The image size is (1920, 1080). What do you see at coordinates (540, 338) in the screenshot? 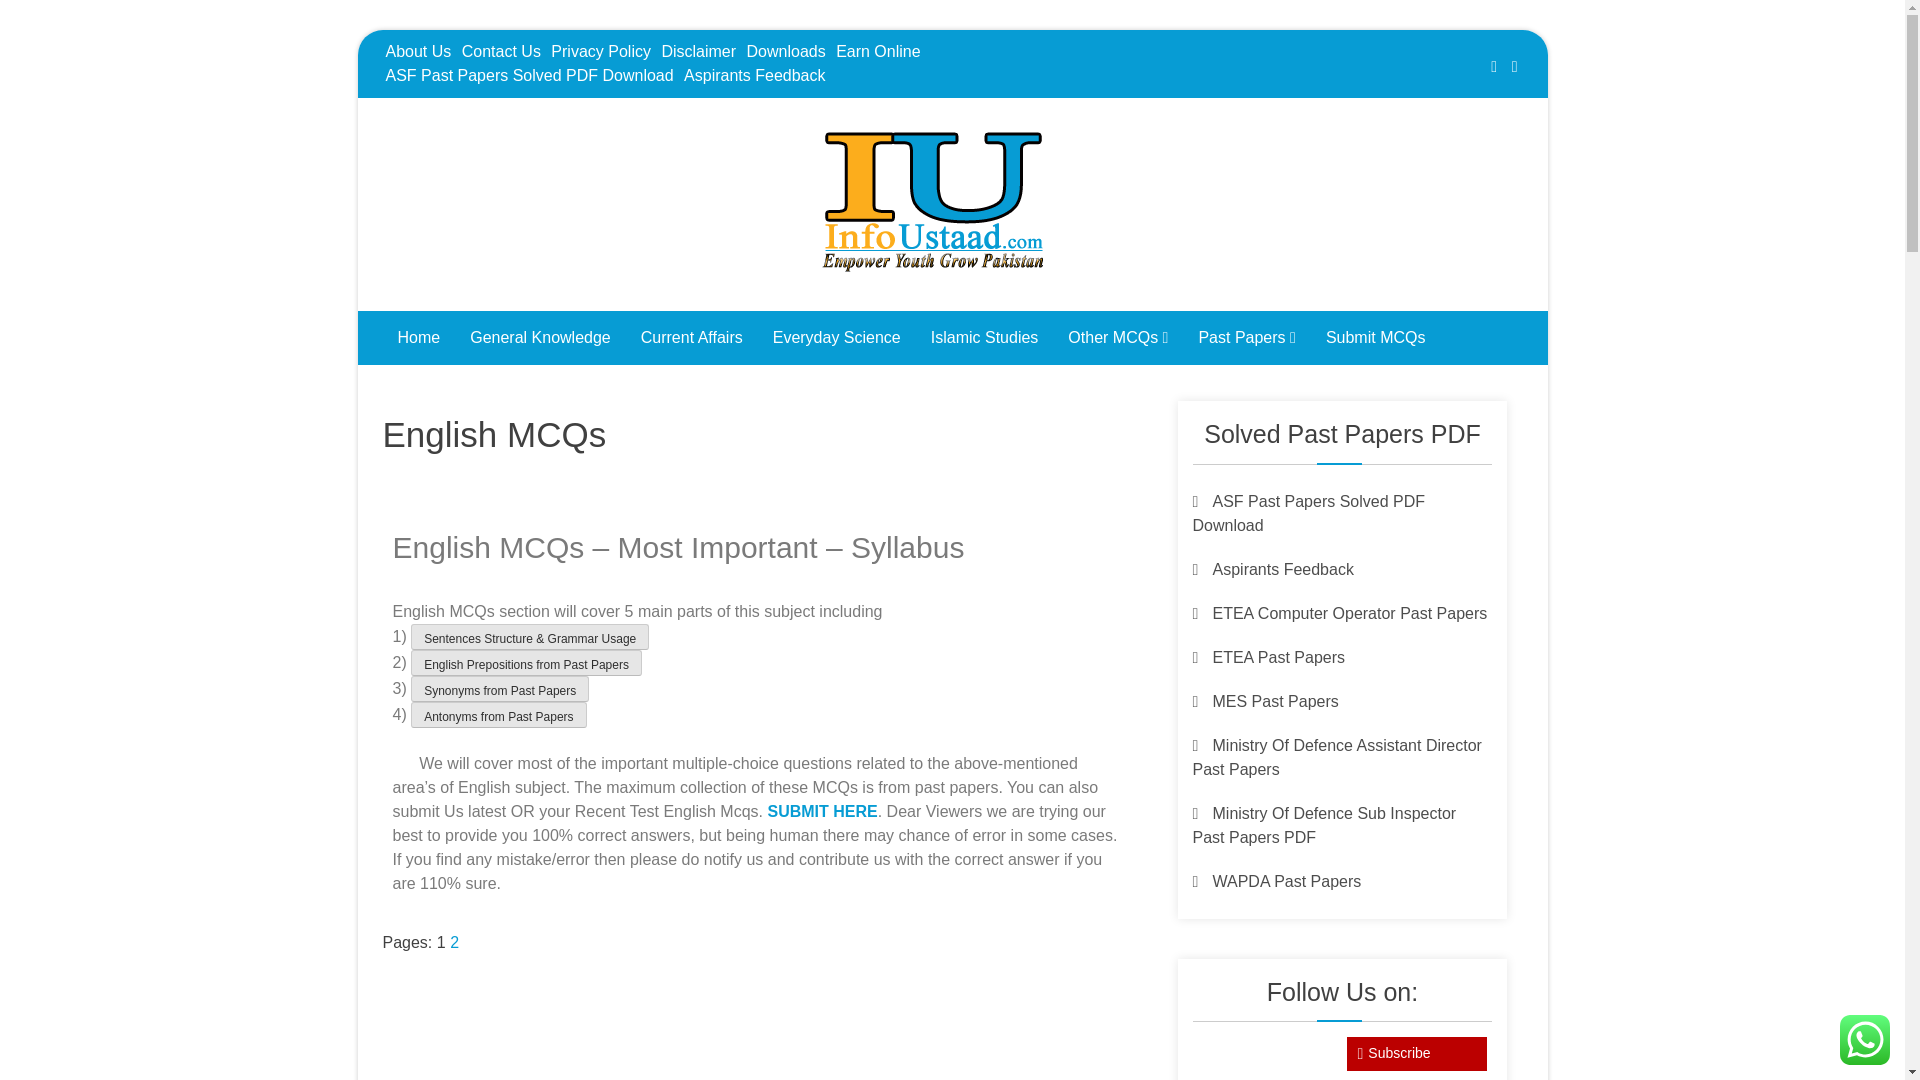
I see `General Knowledge` at bounding box center [540, 338].